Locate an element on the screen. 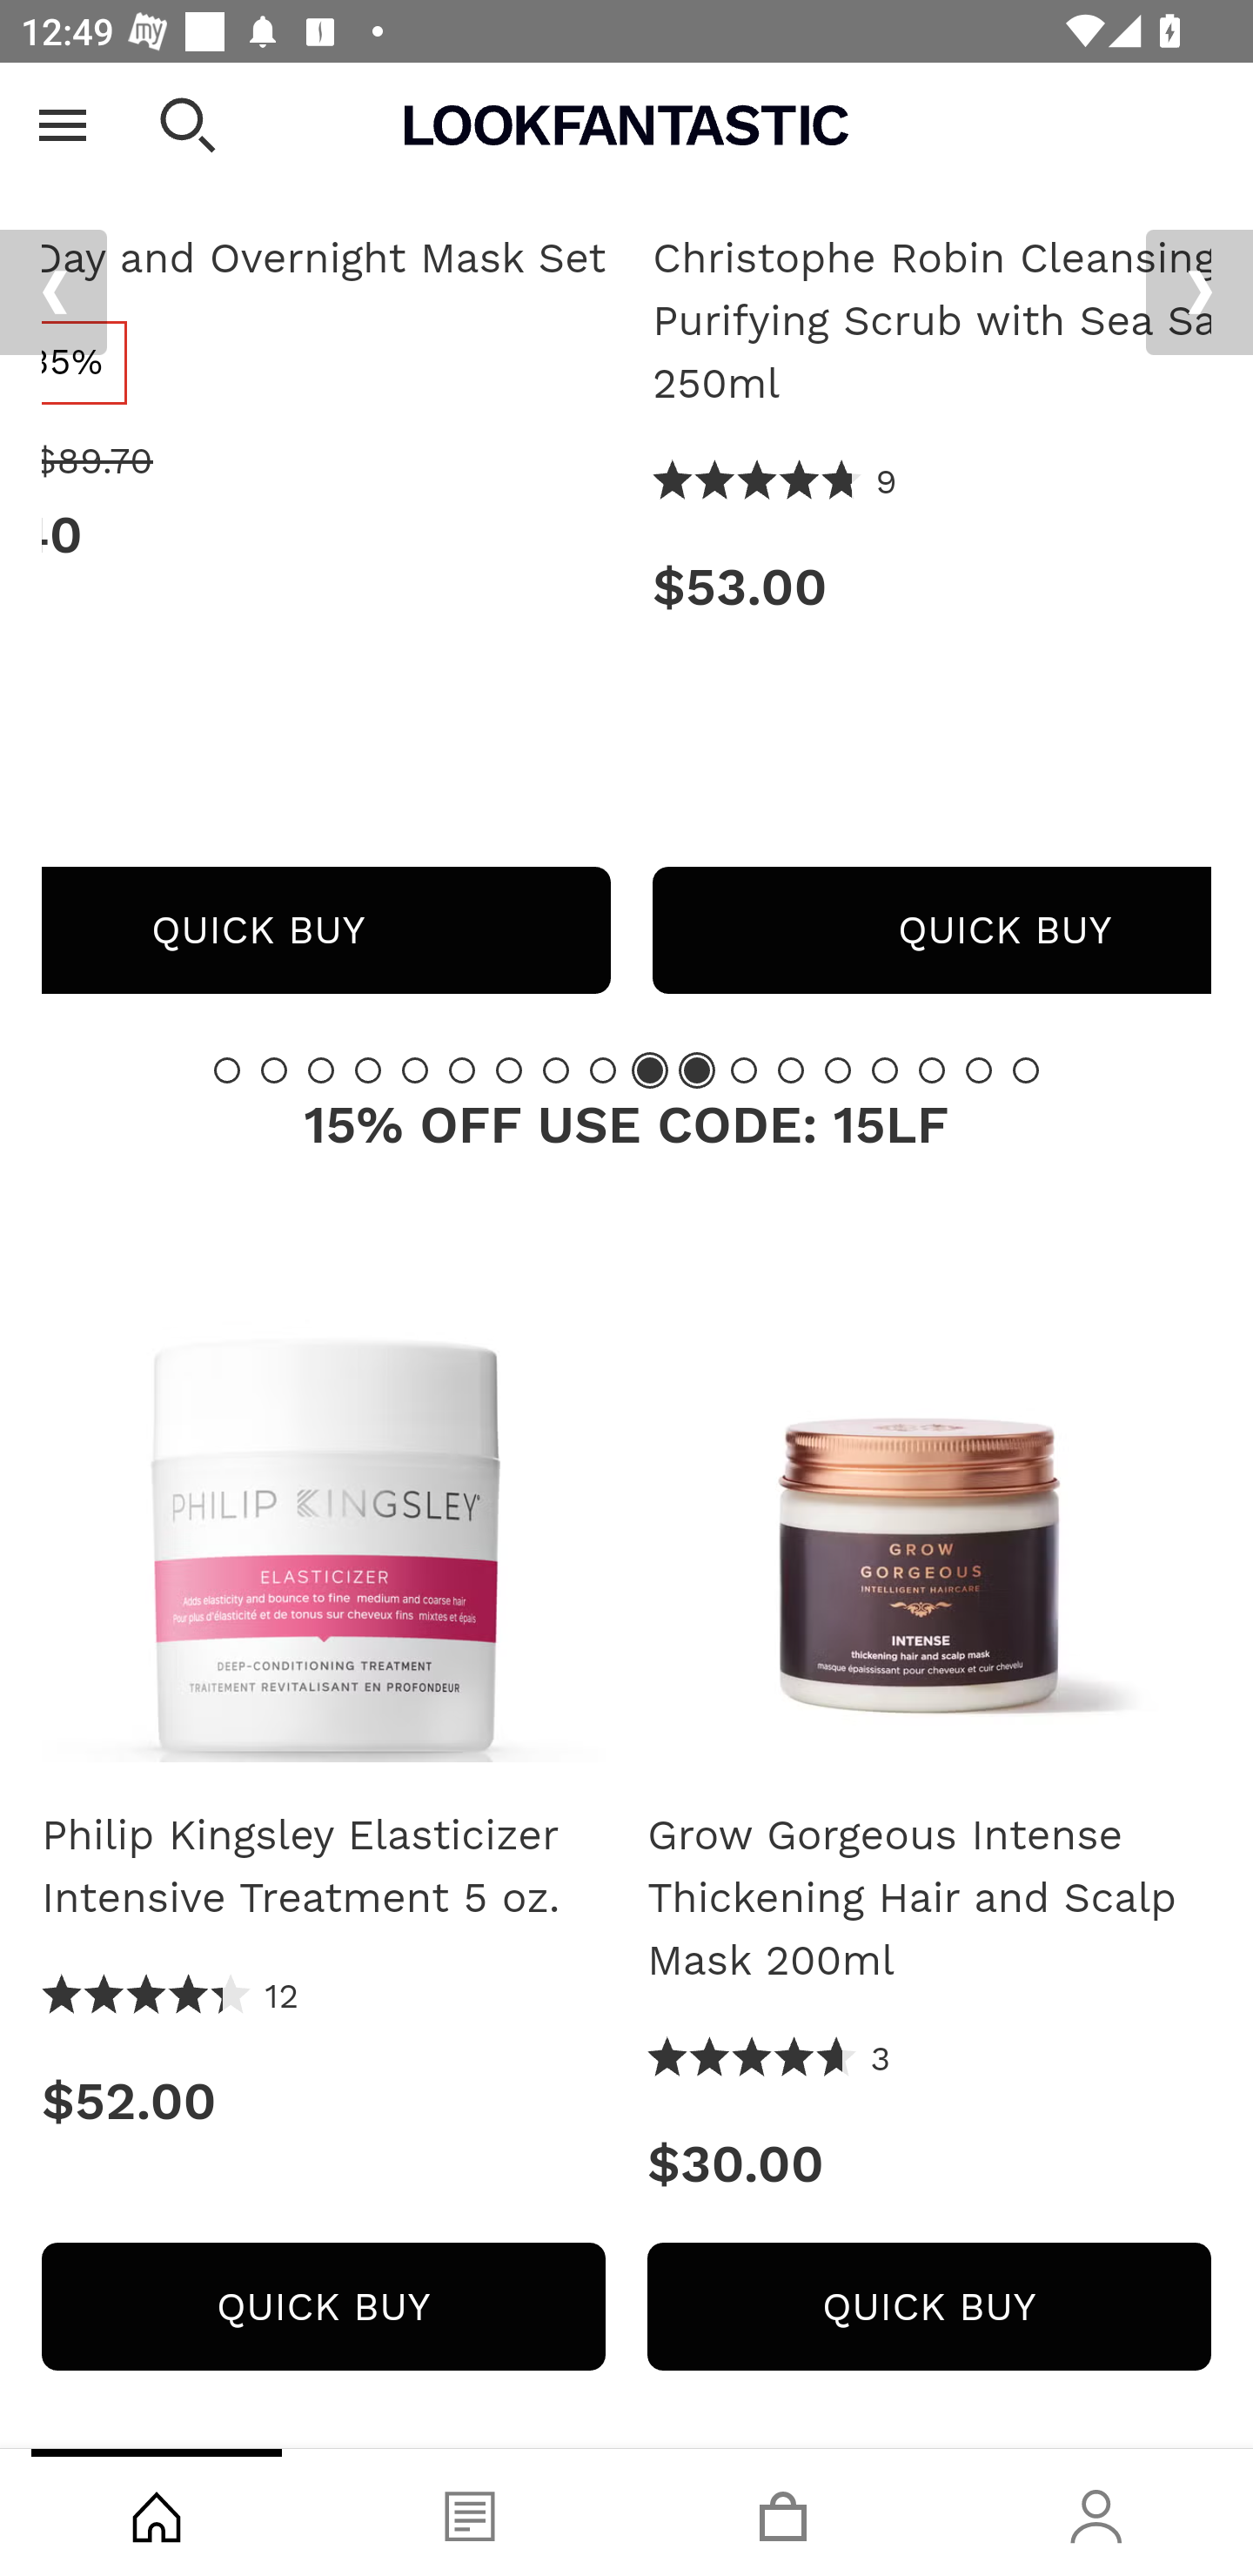  Slide 14 is located at coordinates (837, 1071).